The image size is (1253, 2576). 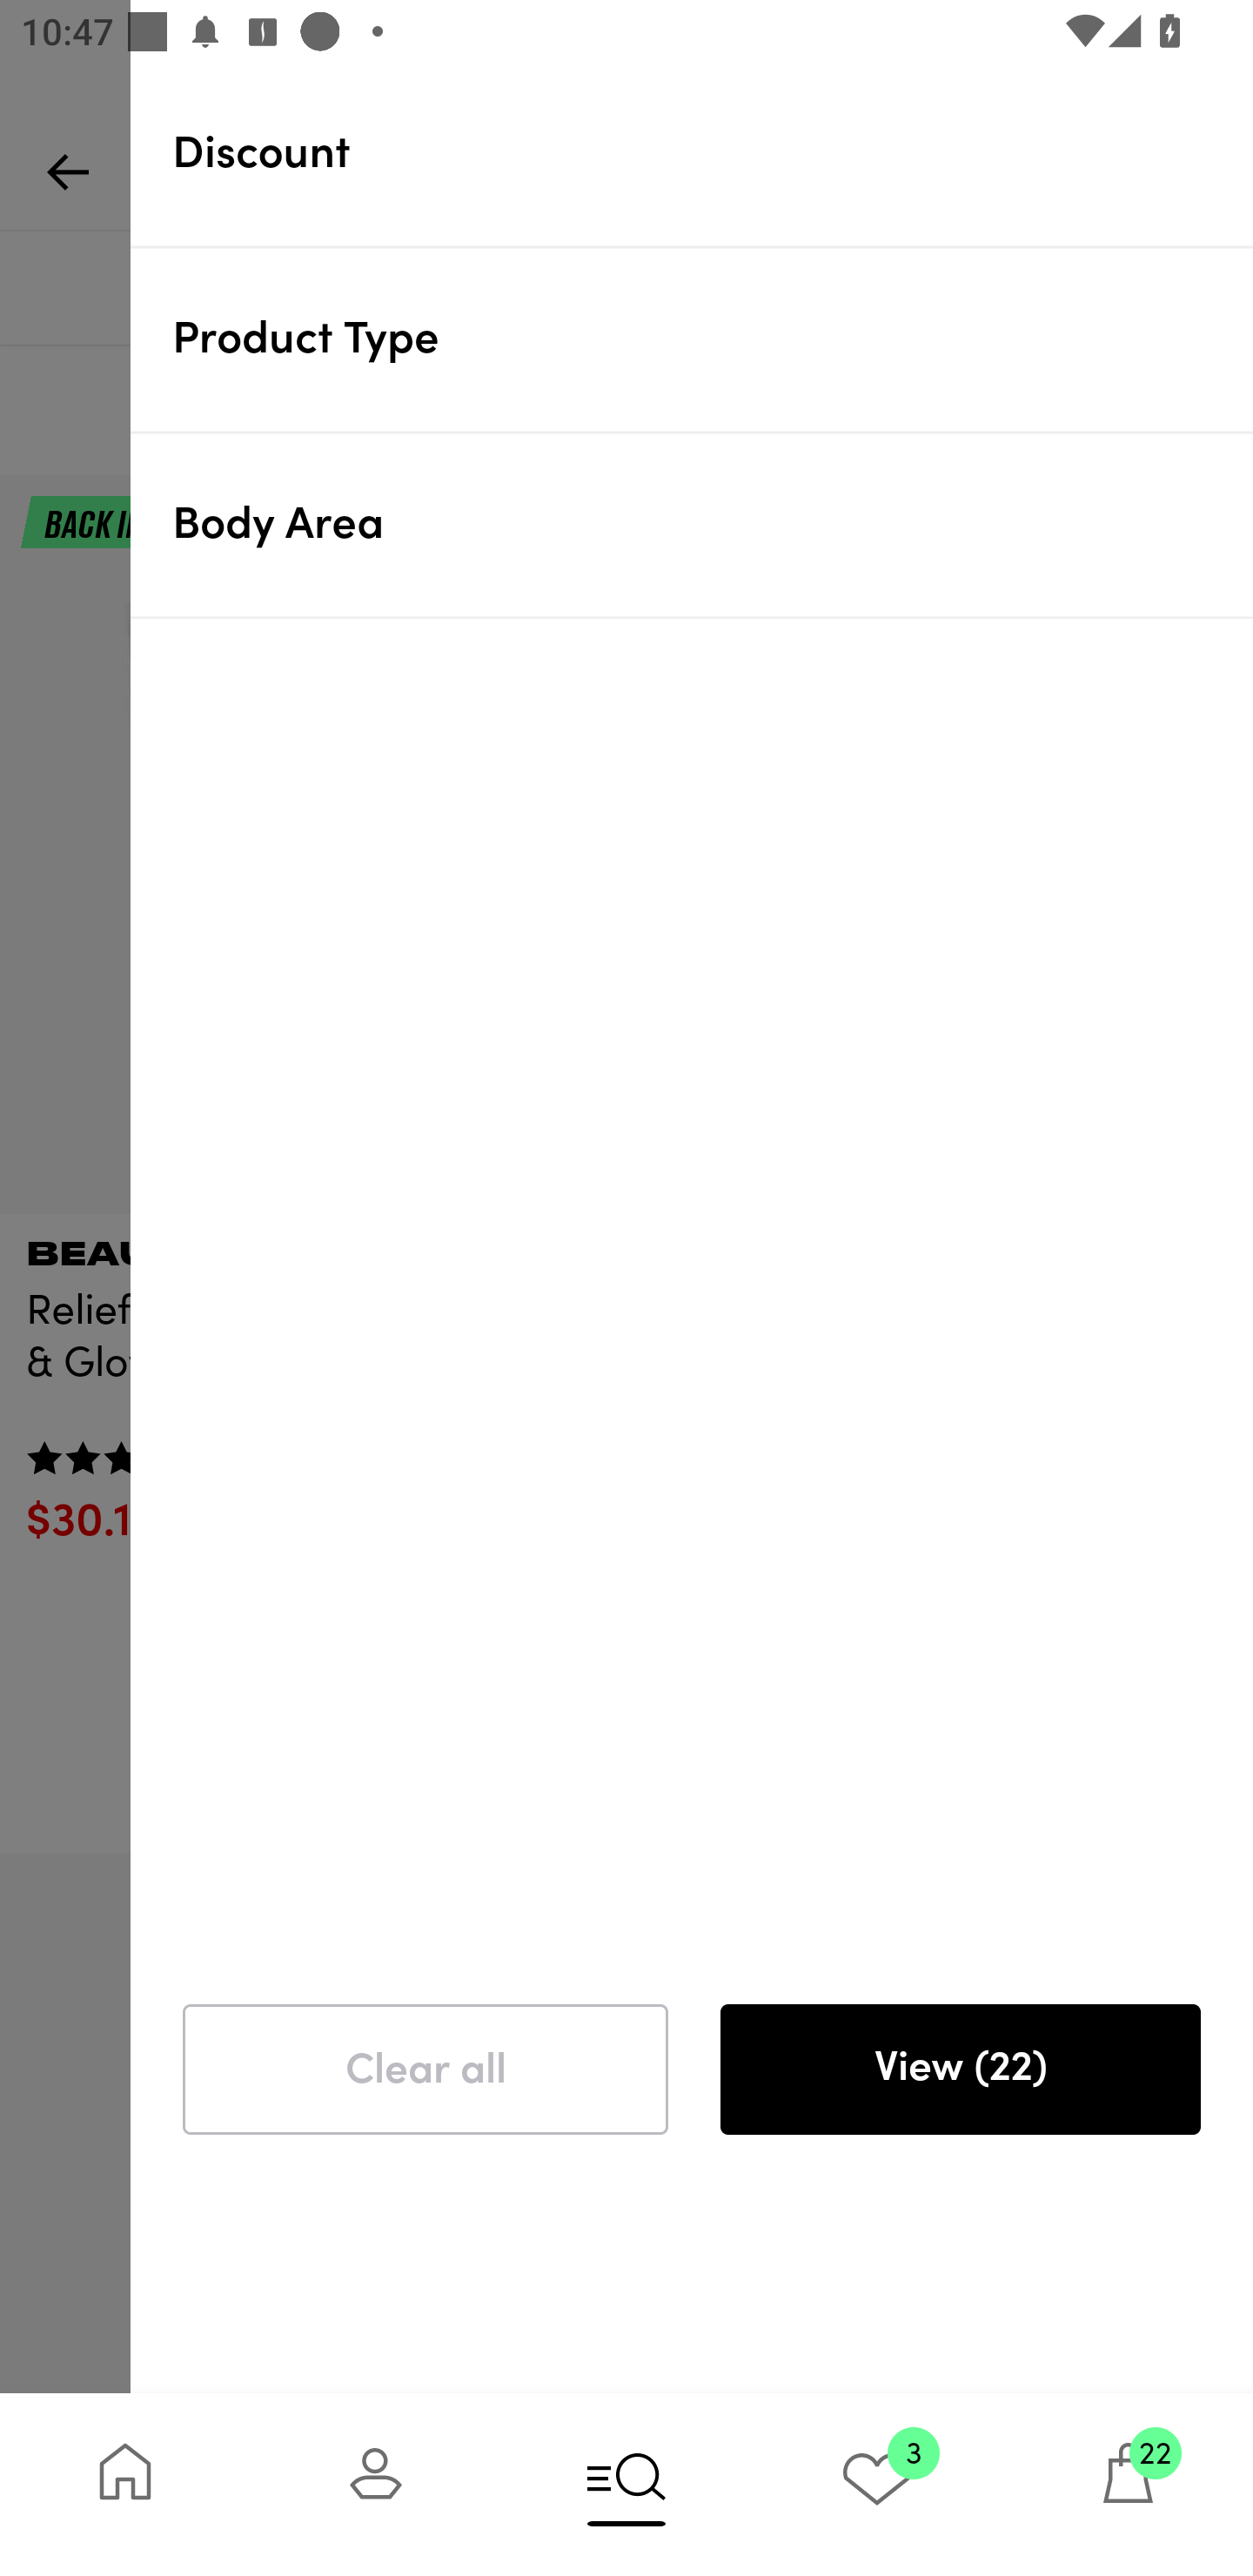 I want to click on 22, so click(x=1128, y=2484).